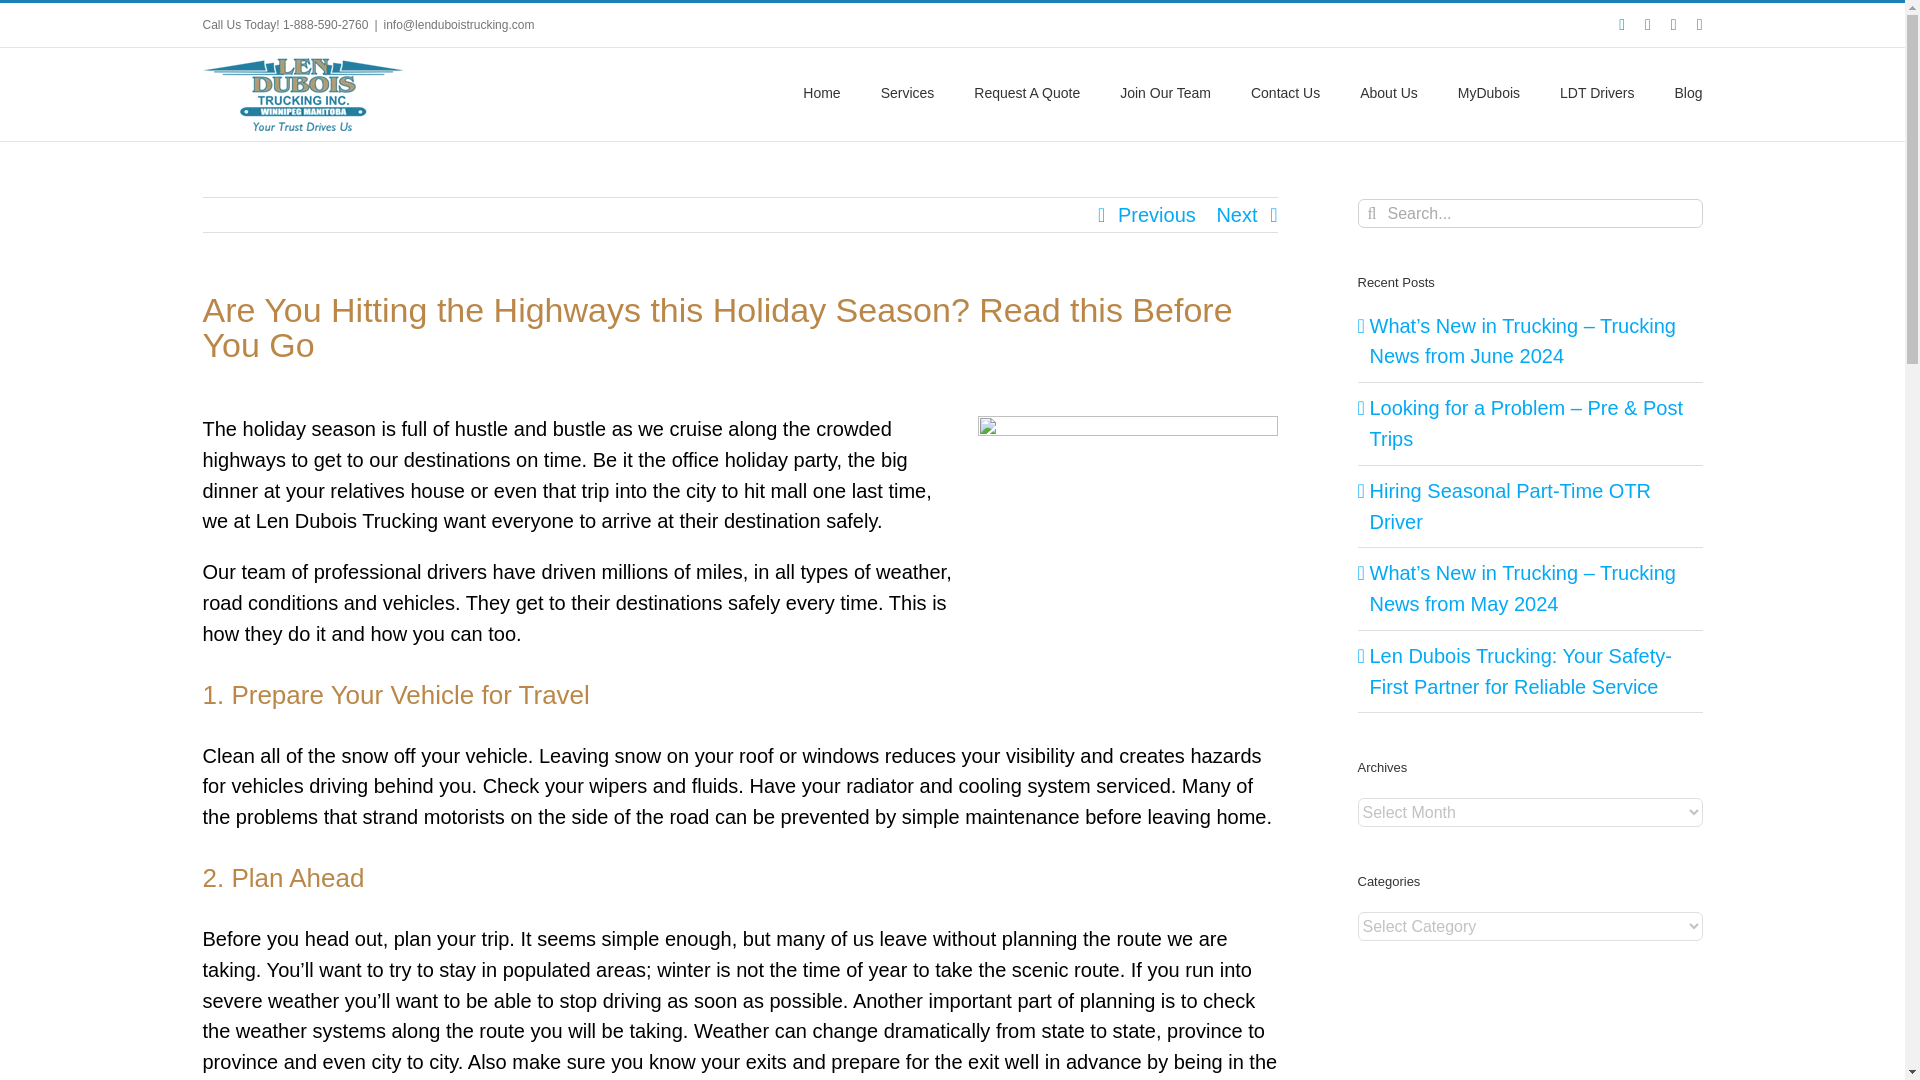  I want to click on MyDubois, so click(1488, 90).